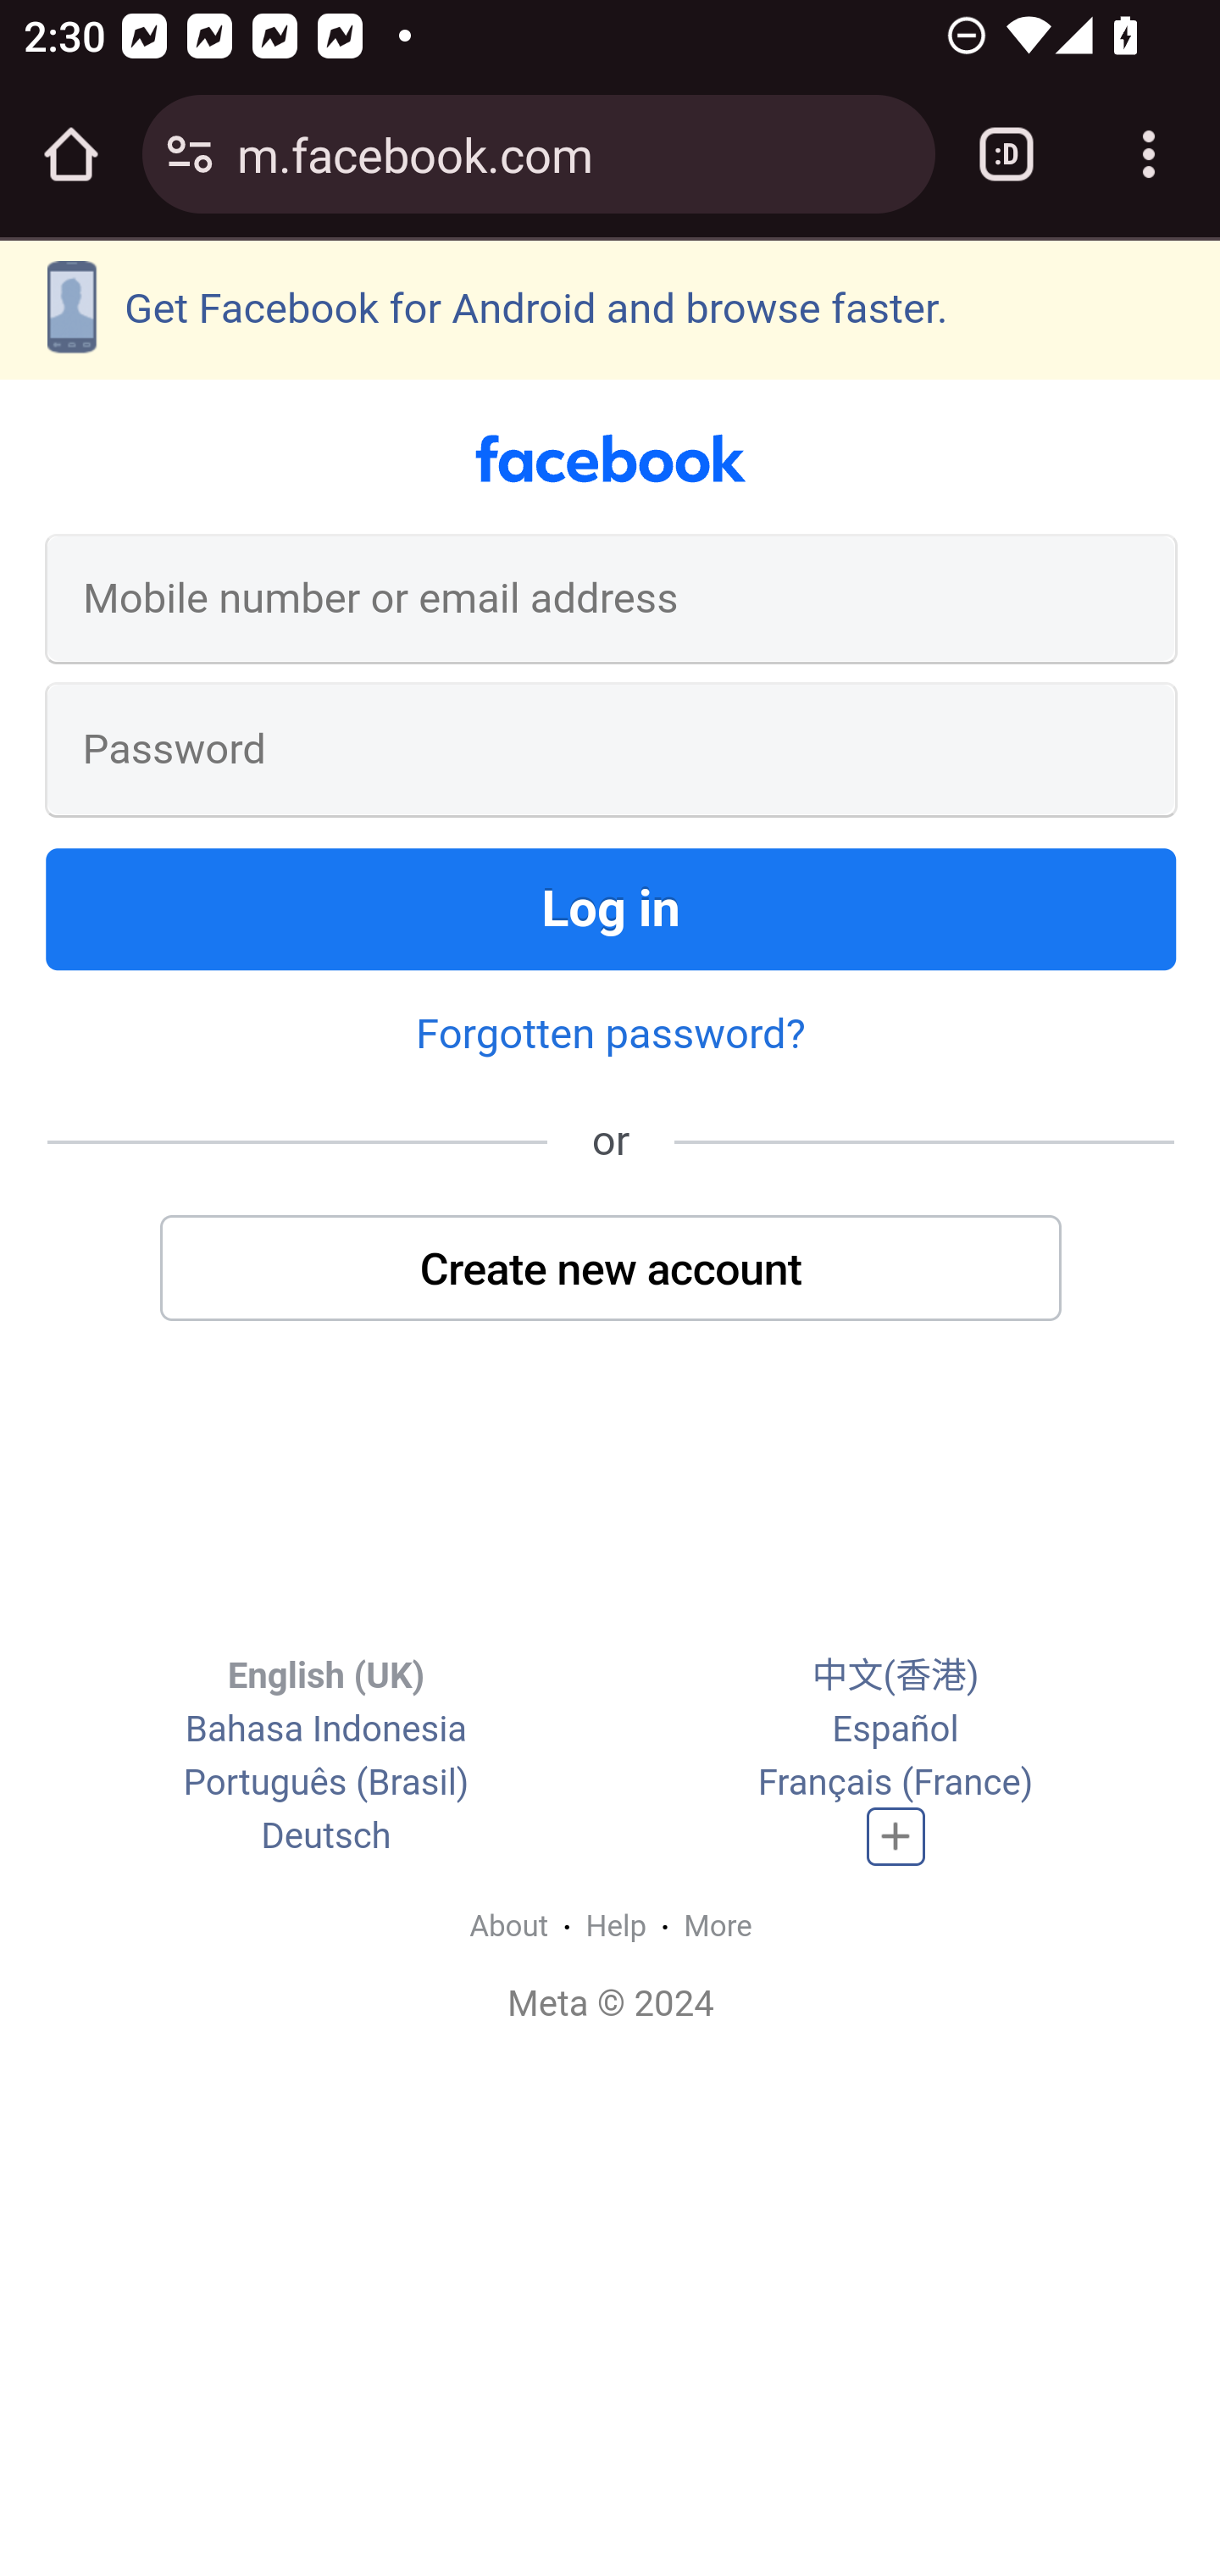 This screenshot has height=2576, width=1220. I want to click on m.facebook.com, so click(574, 153).